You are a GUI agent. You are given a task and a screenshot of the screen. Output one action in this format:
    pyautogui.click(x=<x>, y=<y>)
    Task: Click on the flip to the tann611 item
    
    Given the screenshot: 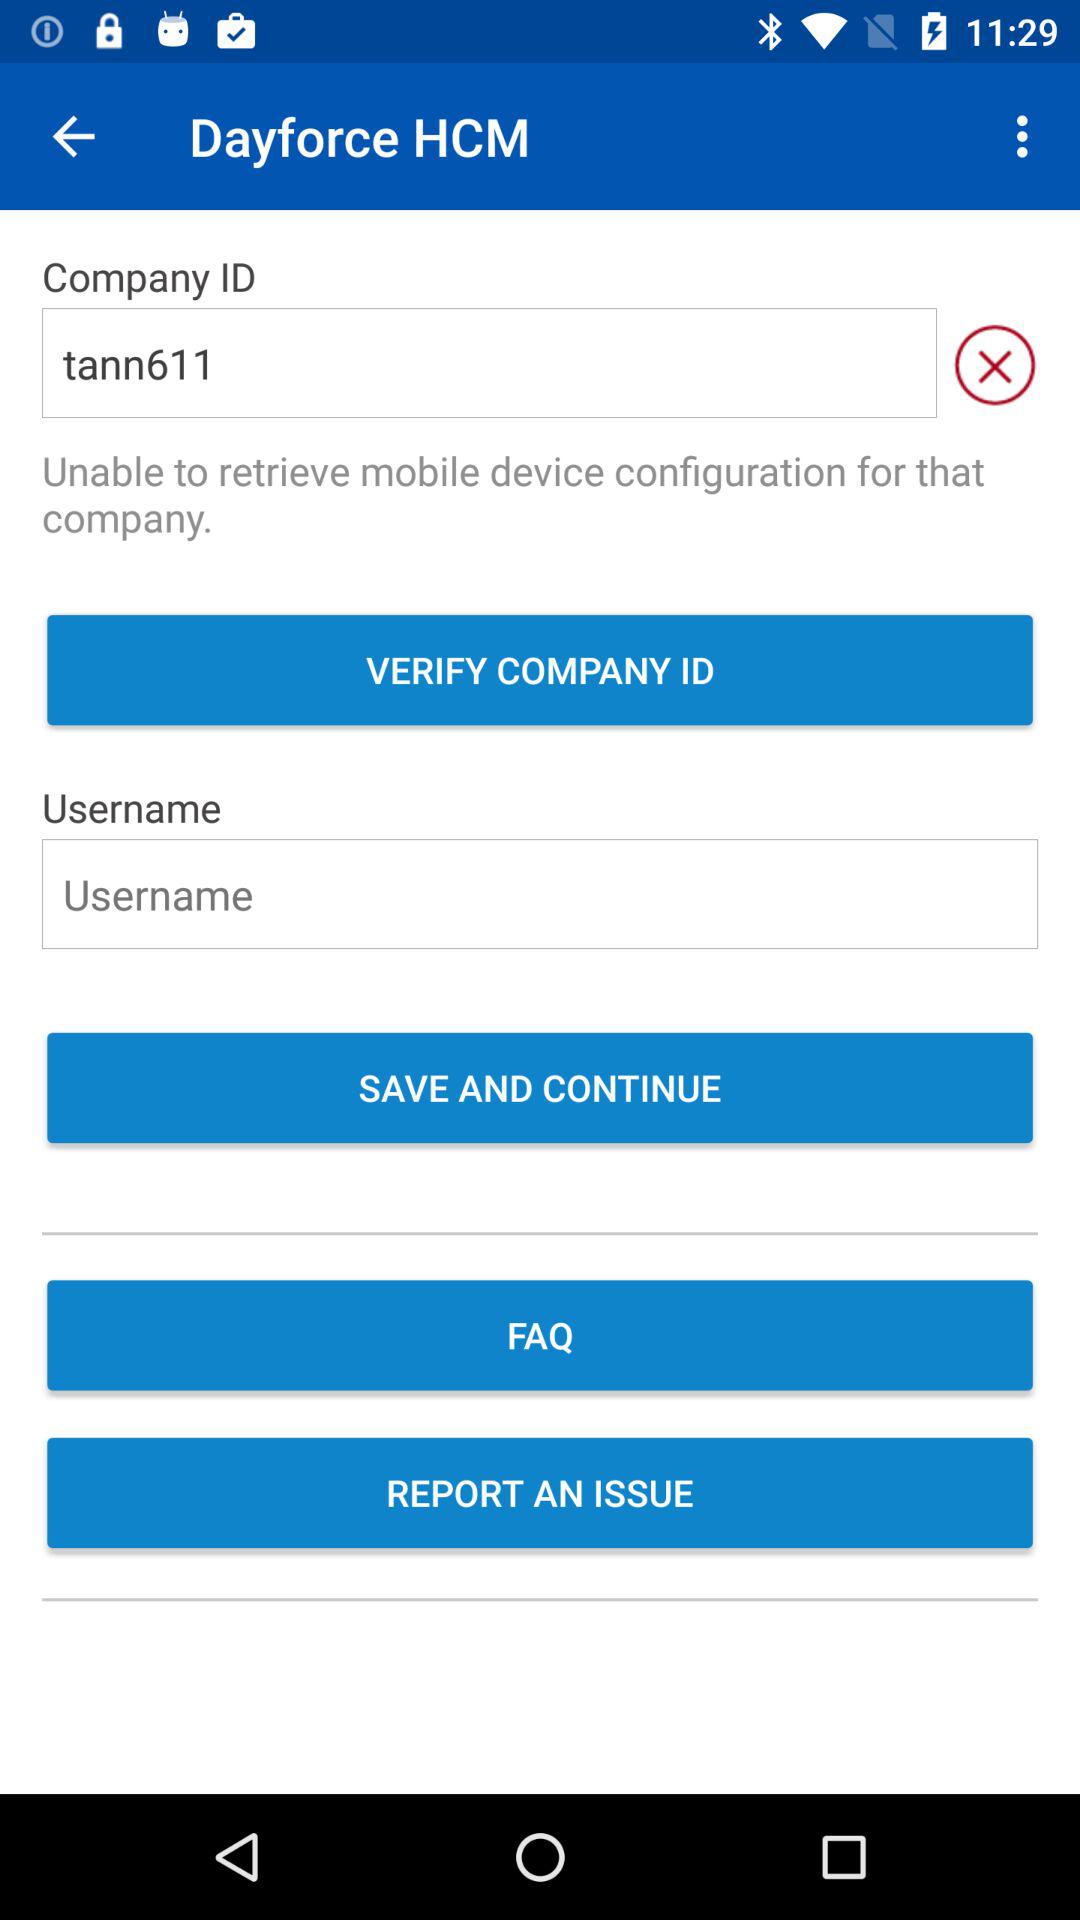 What is the action you would take?
    pyautogui.click(x=489, y=362)
    